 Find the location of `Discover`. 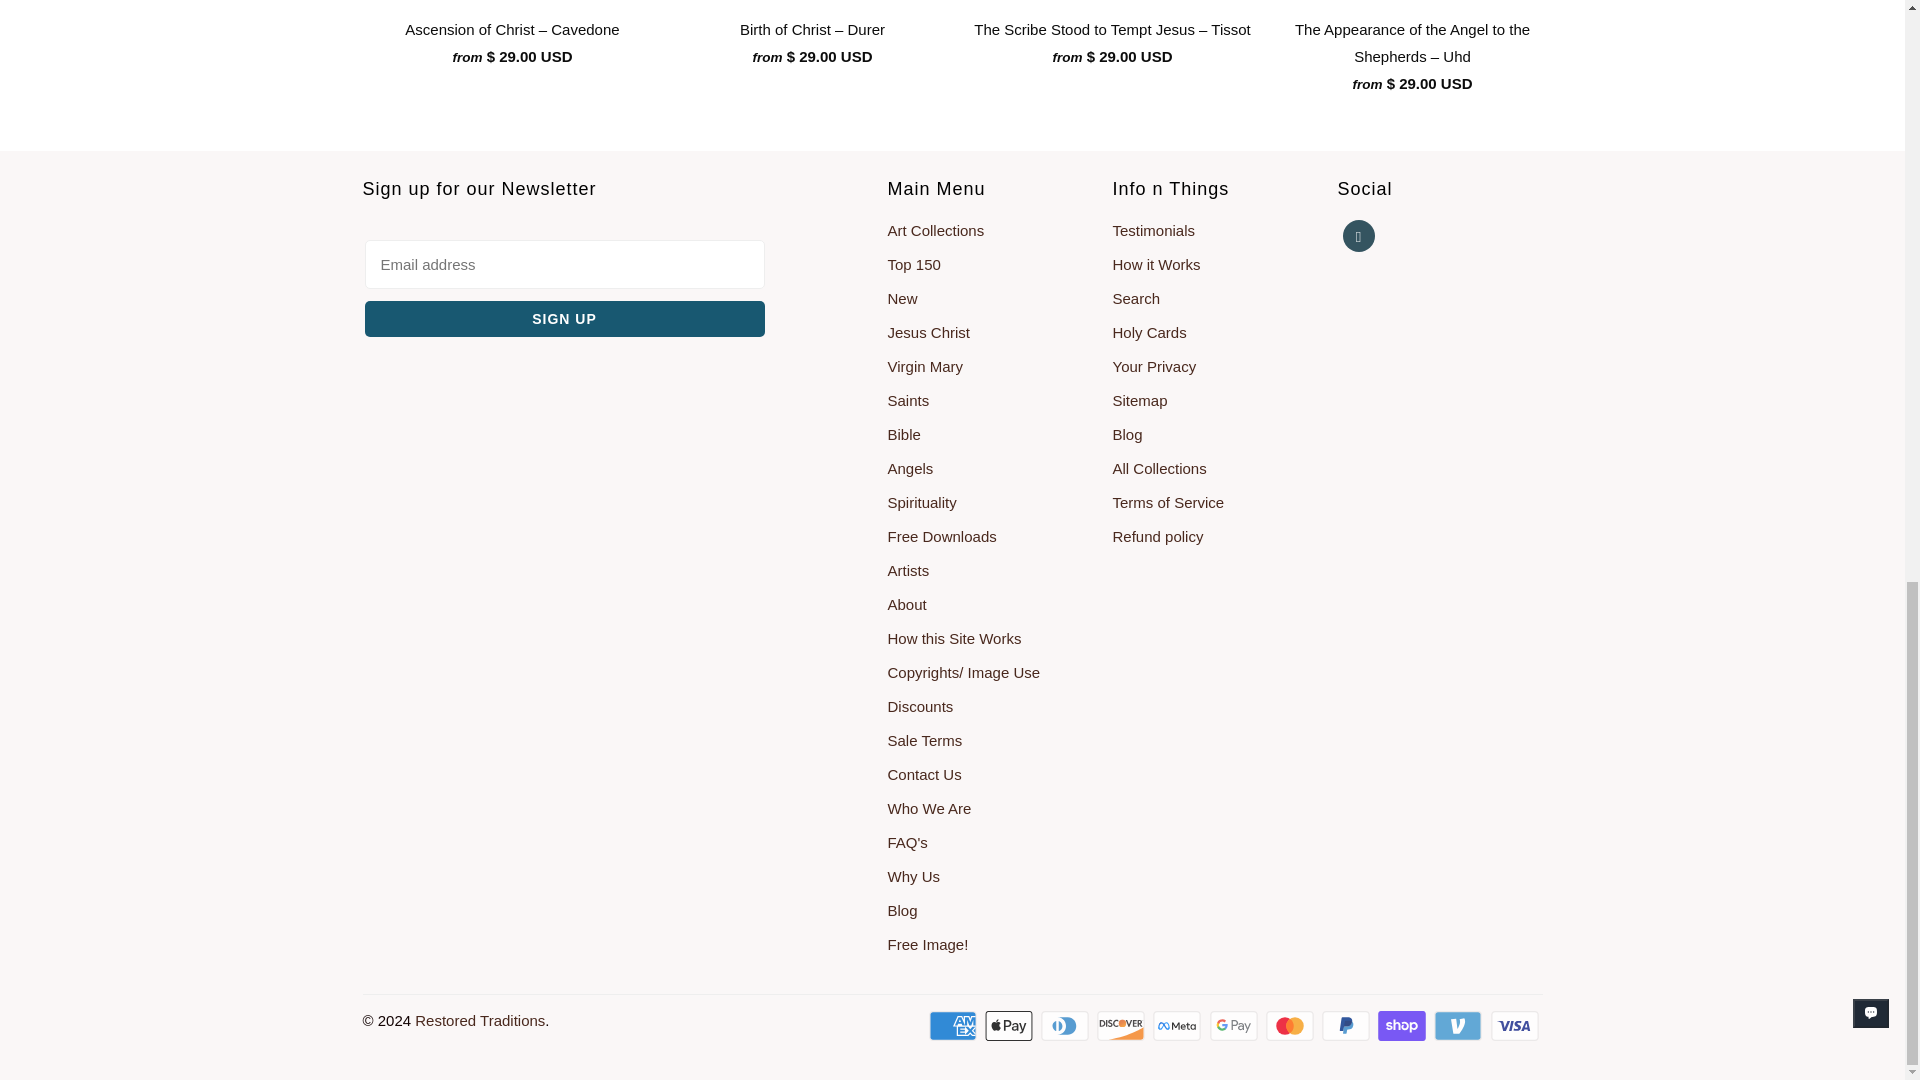

Discover is located at coordinates (1122, 1026).